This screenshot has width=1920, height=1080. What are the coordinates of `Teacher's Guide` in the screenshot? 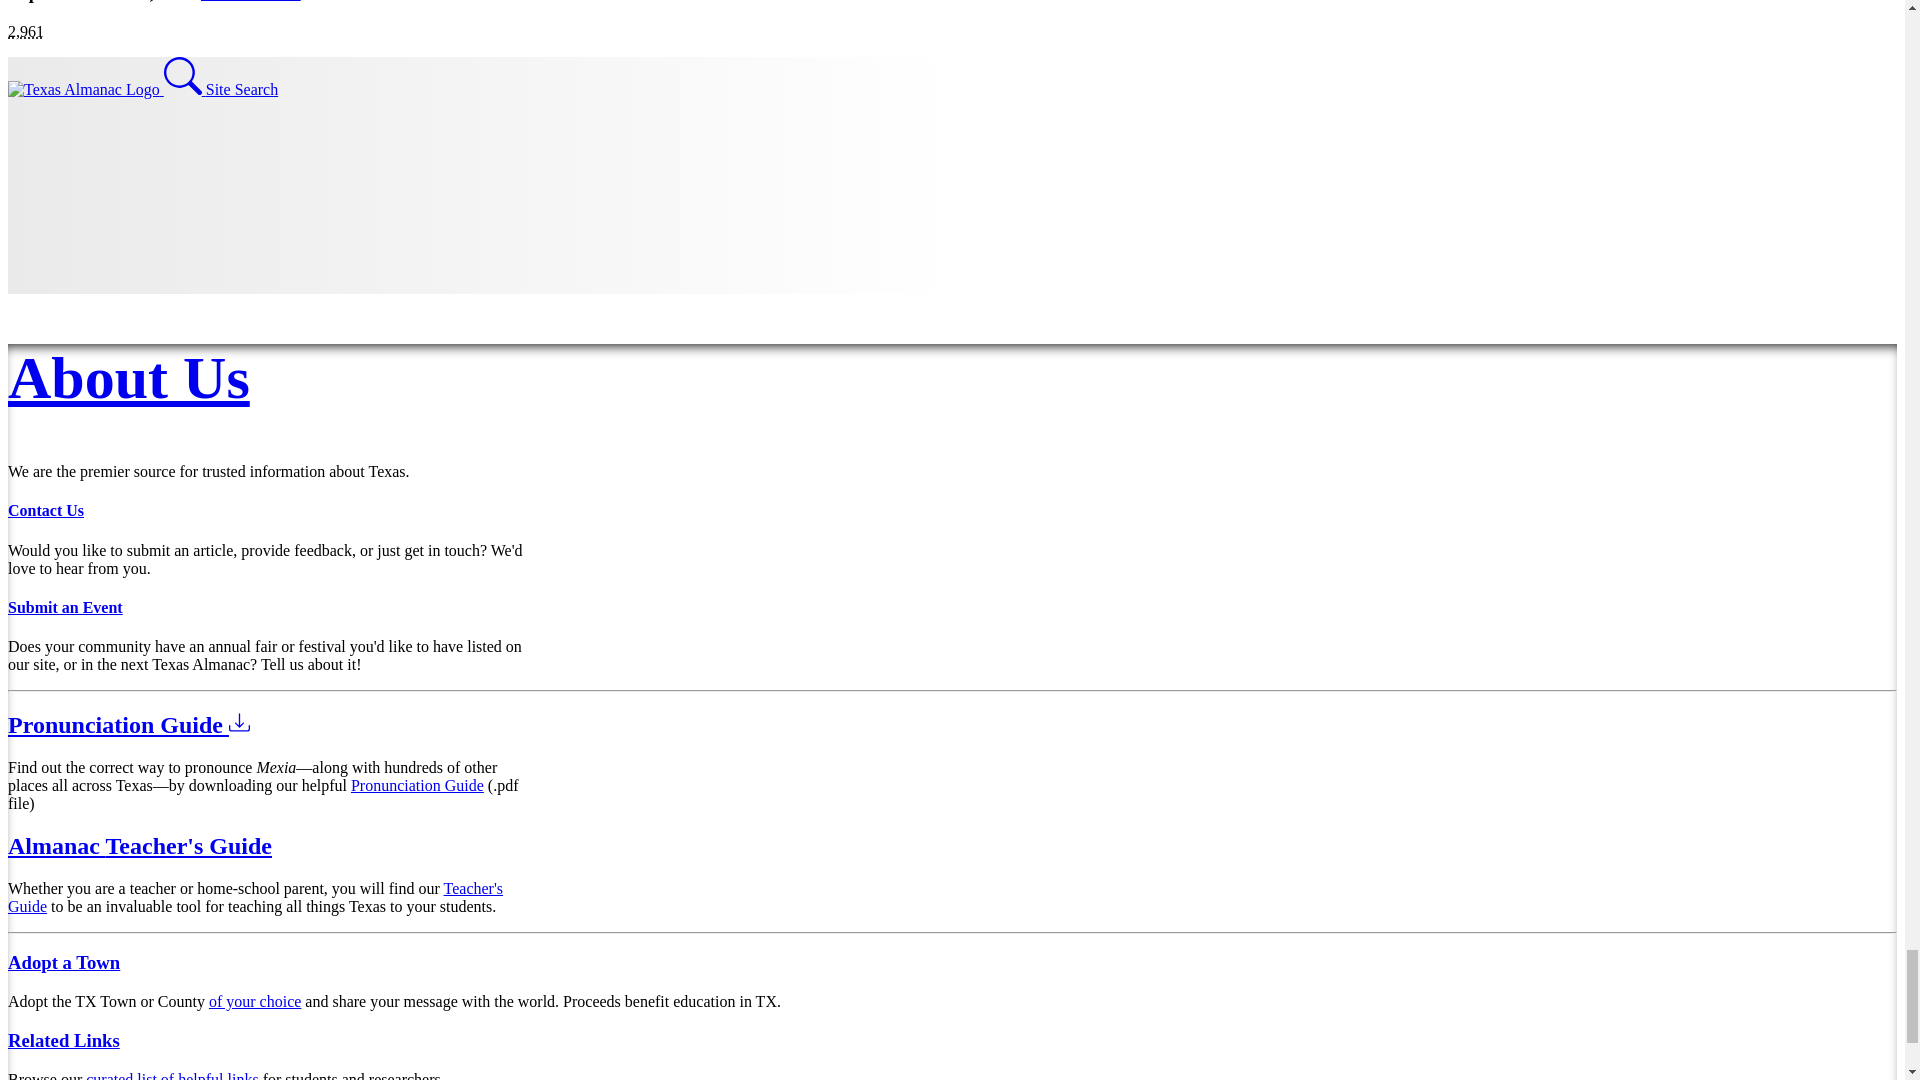 It's located at (255, 897).